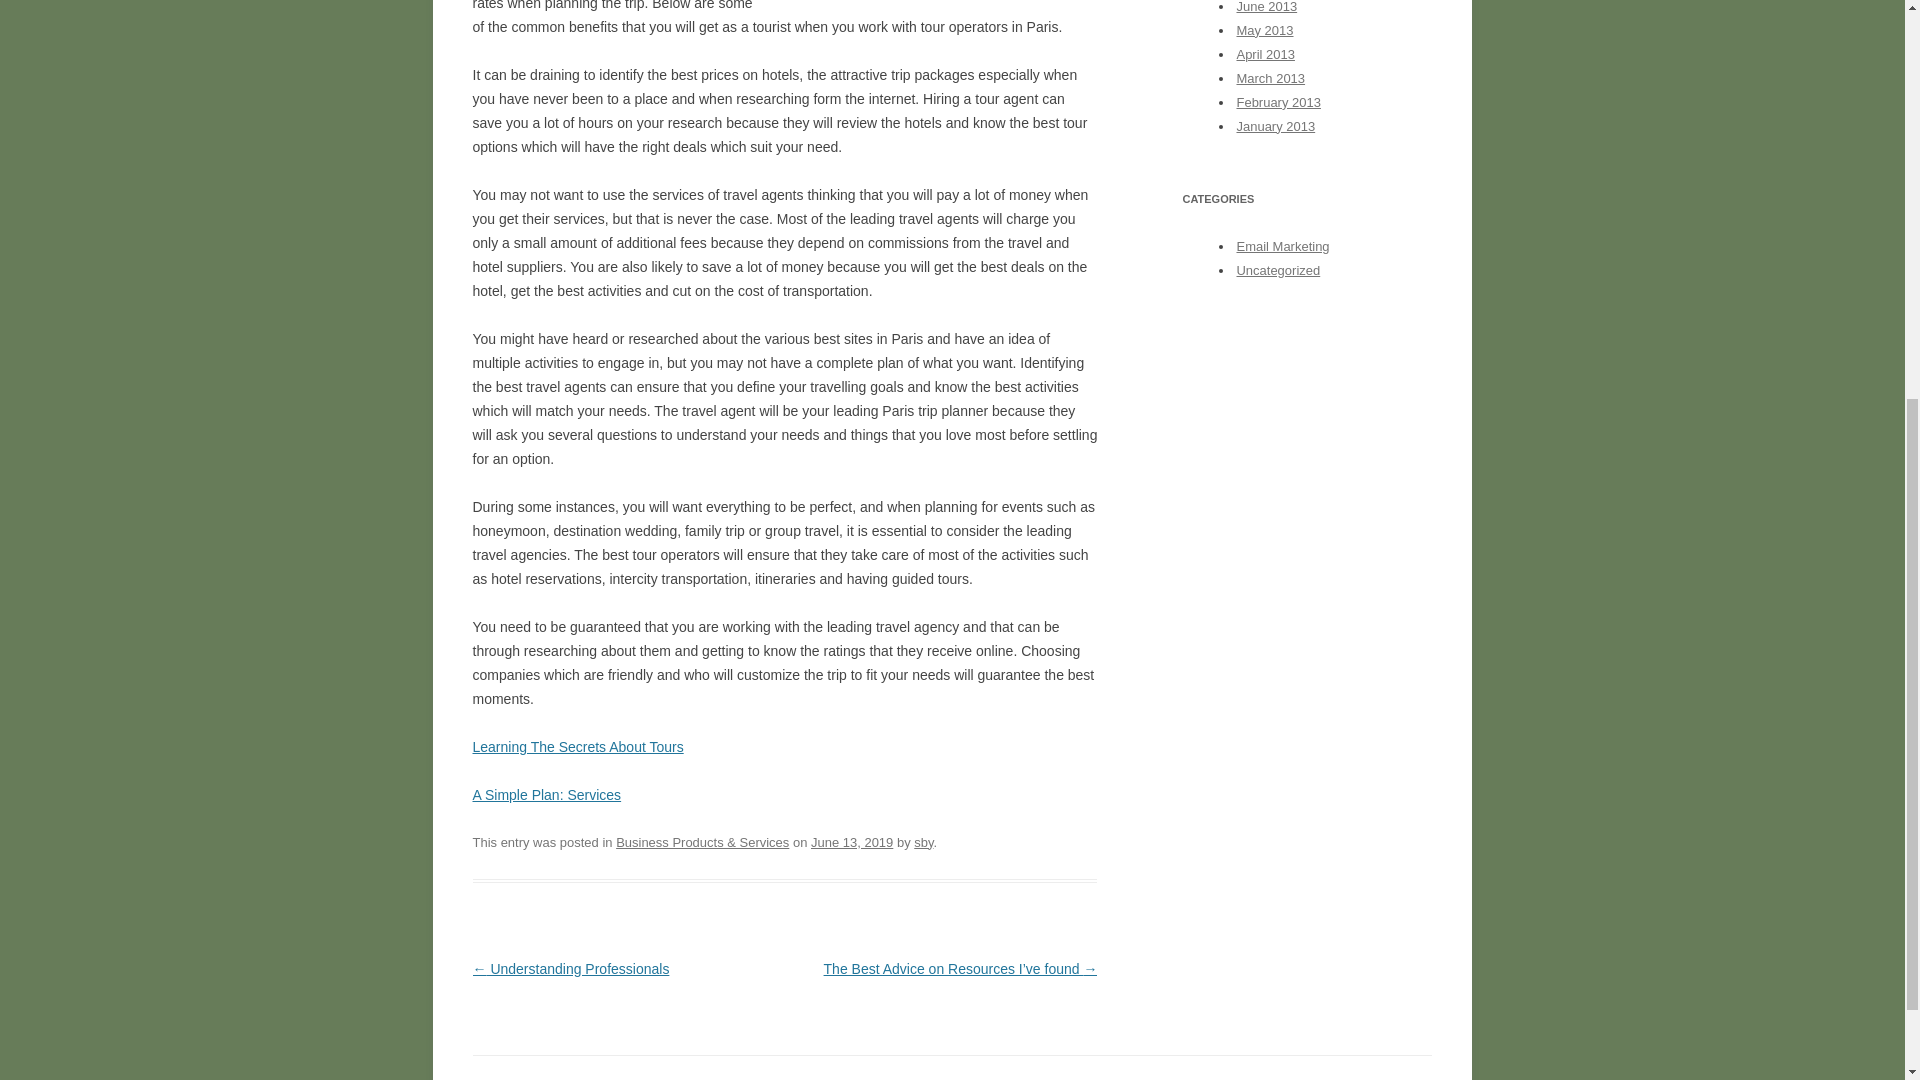 The height and width of the screenshot is (1080, 1920). I want to click on Uncategorized, so click(1278, 270).